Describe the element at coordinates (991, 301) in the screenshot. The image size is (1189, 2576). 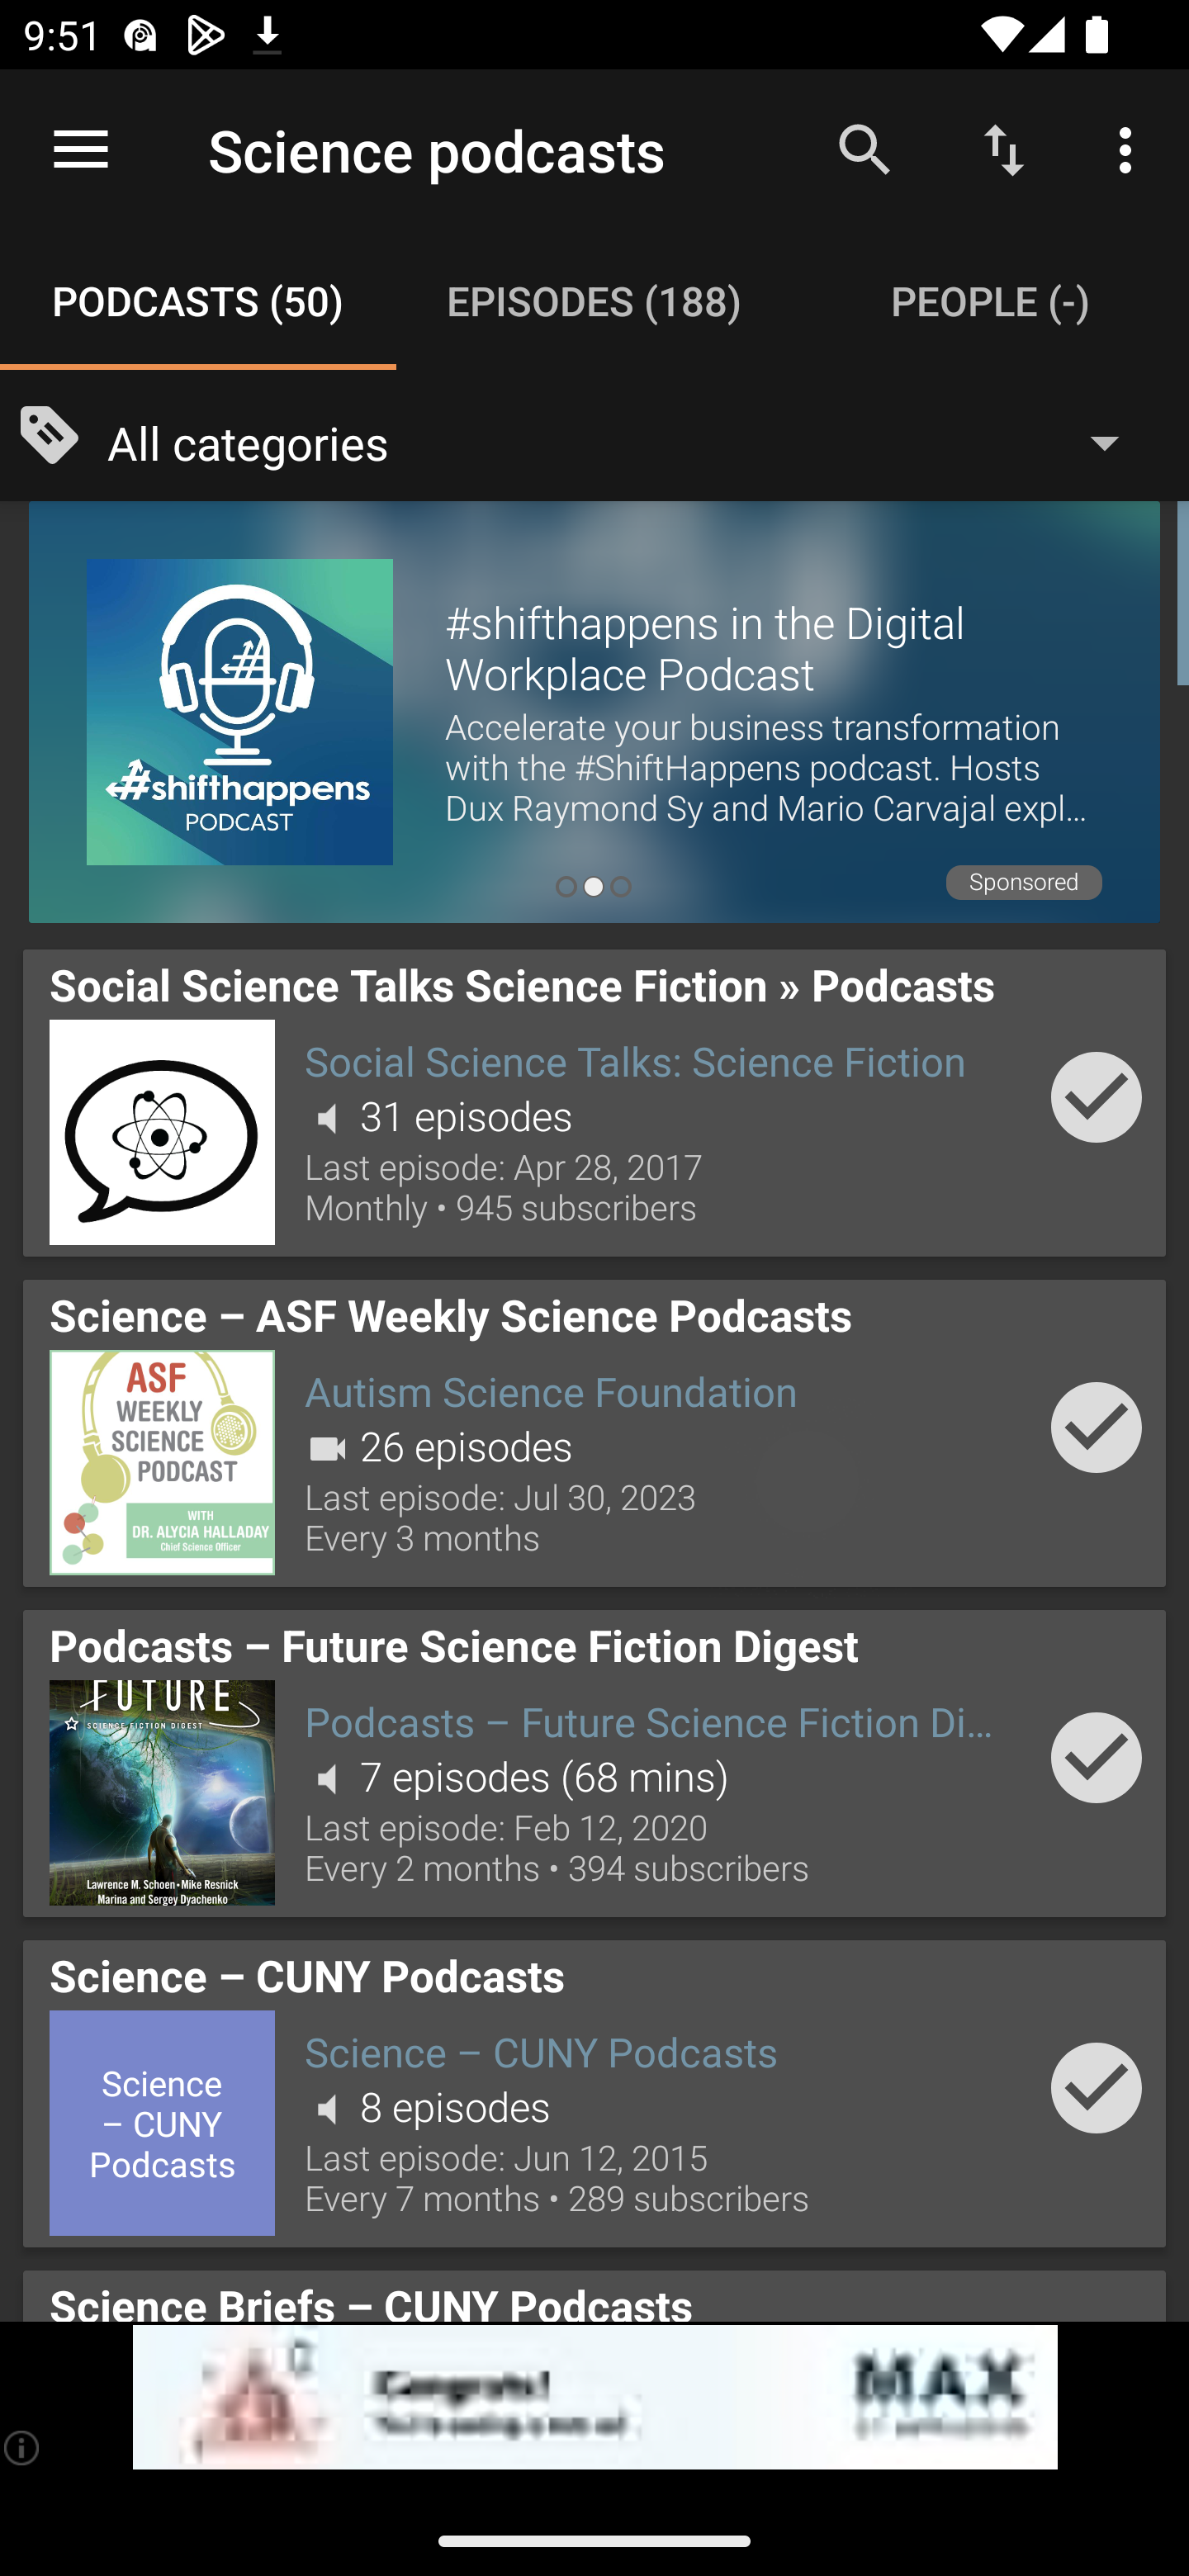
I see `People (-) PEOPLE (-)` at that location.